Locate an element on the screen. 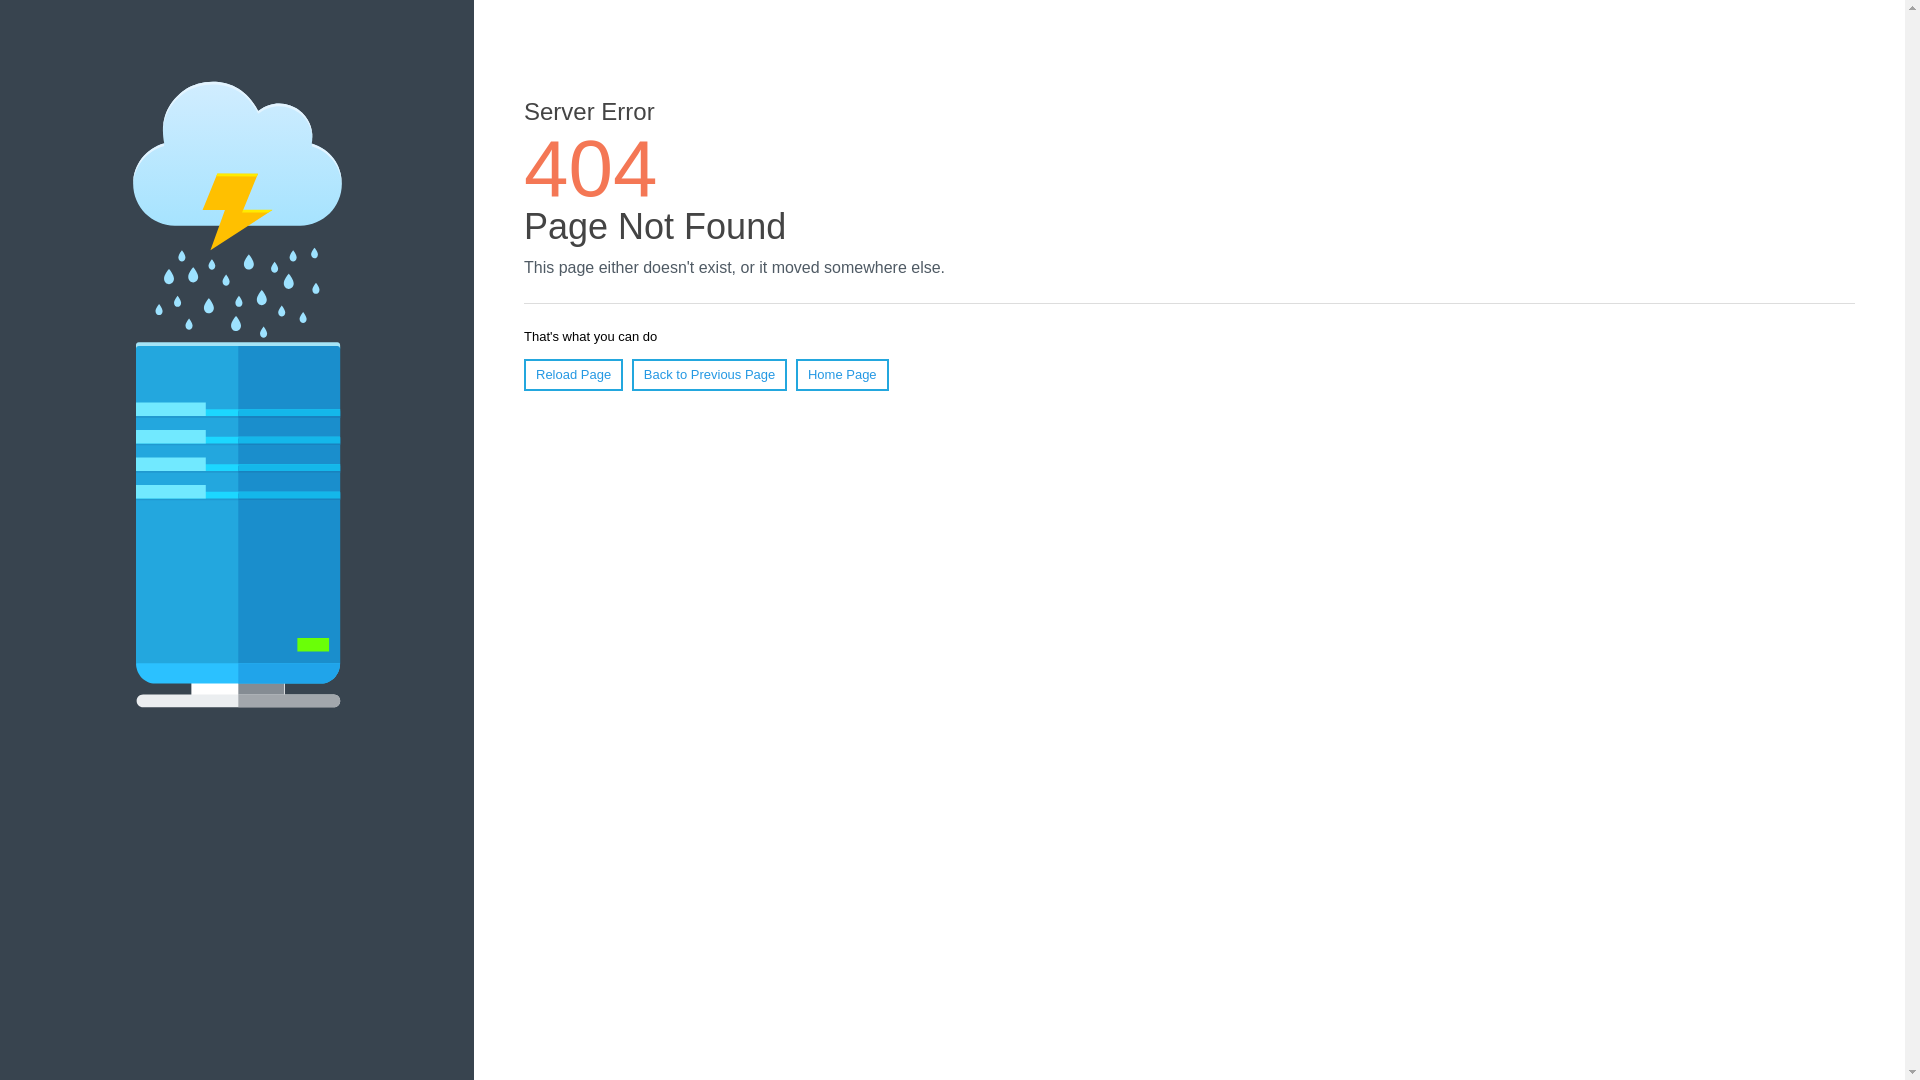  Reload Page is located at coordinates (574, 375).